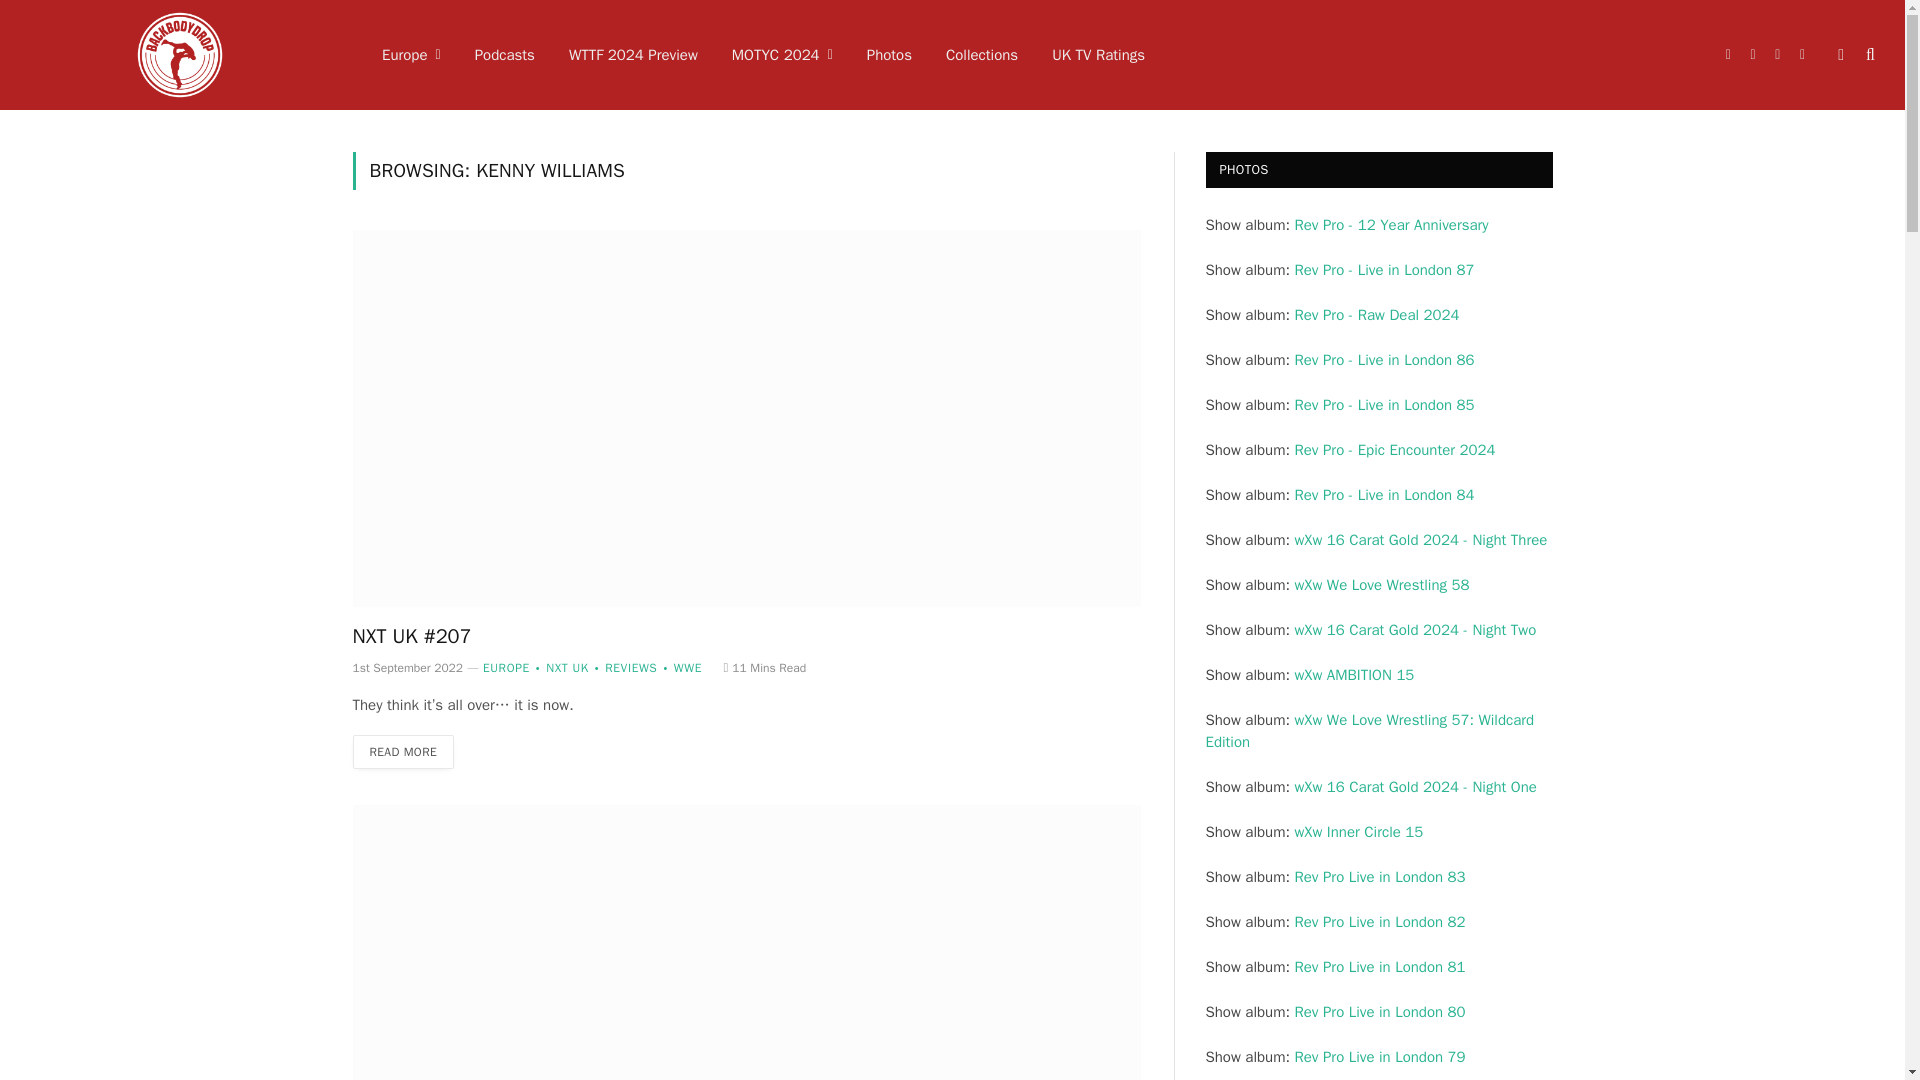  What do you see at coordinates (180, 55) in the screenshot?
I see `BackBodyDrop.com` at bounding box center [180, 55].